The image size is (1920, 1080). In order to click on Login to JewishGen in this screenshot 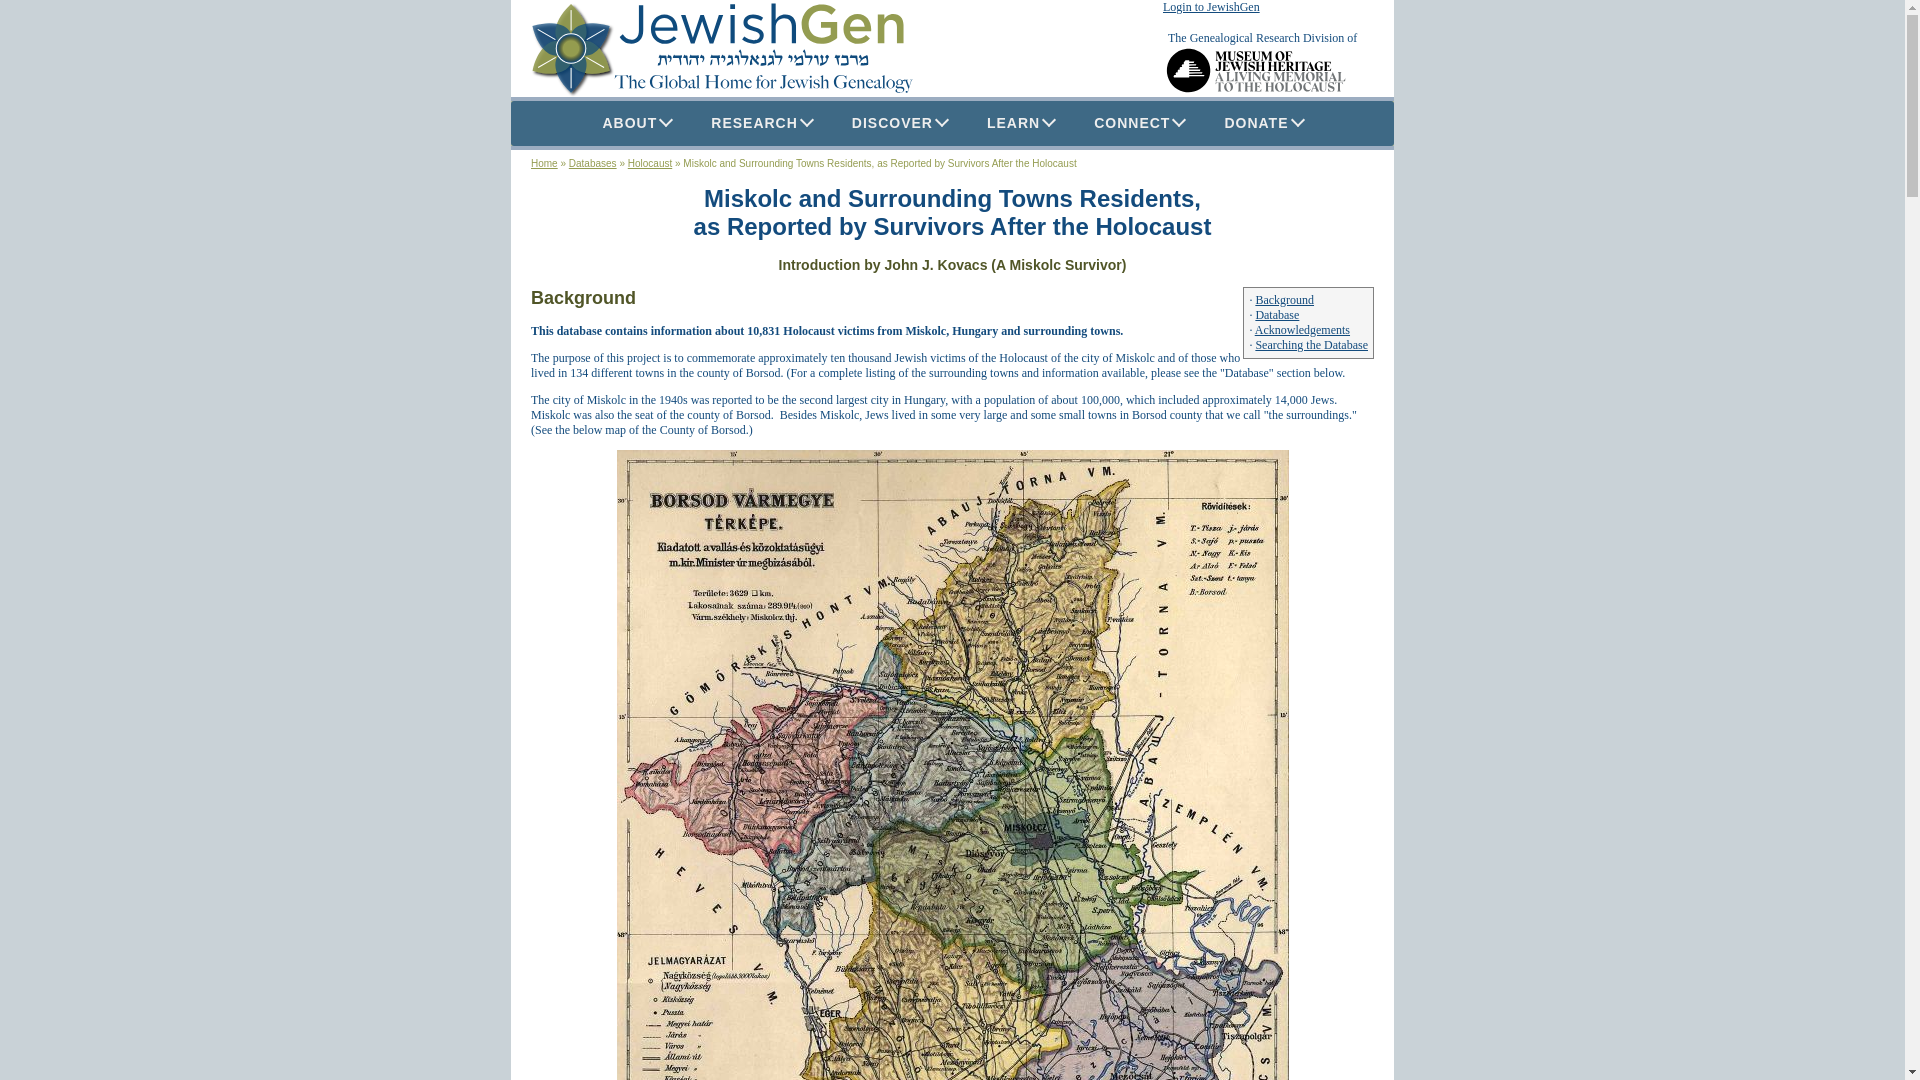, I will do `click(1211, 7)`.